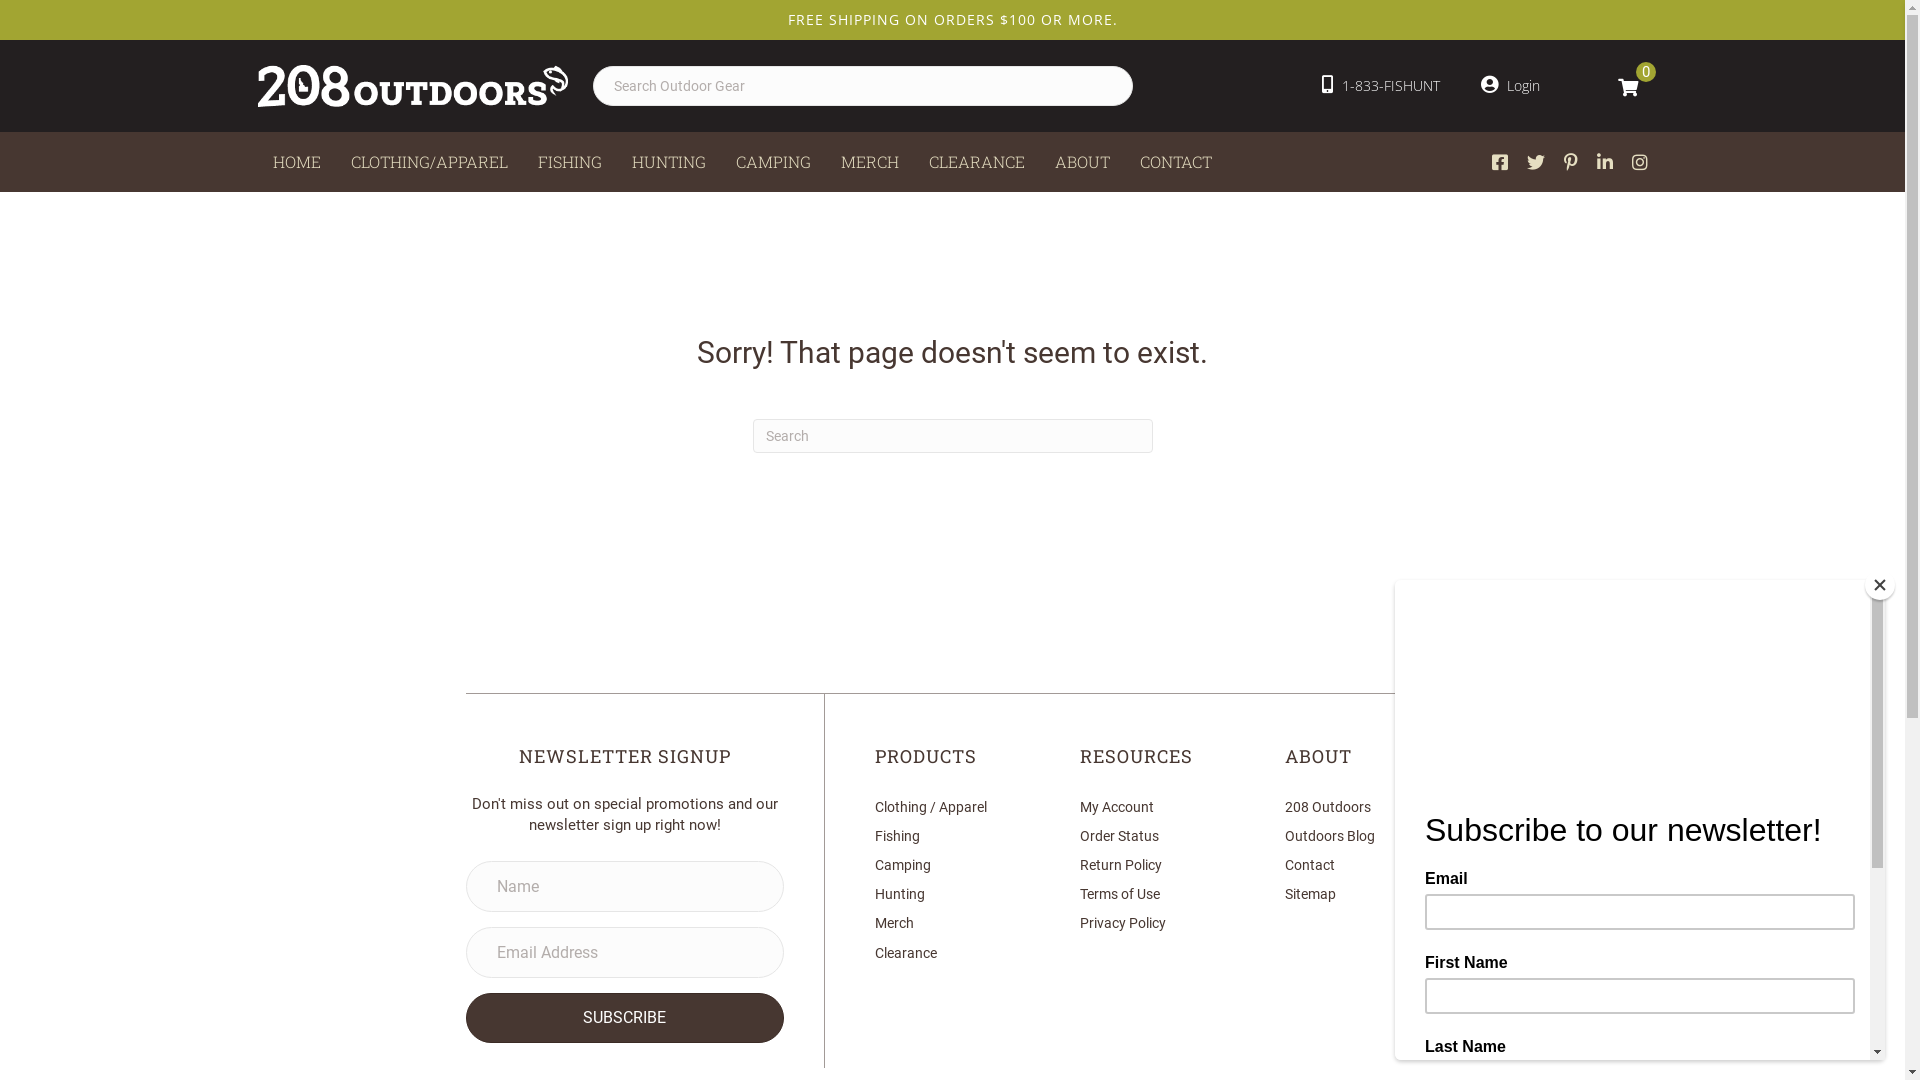 The width and height of the screenshot is (1920, 1080). What do you see at coordinates (1123, 923) in the screenshot?
I see `Privacy Policy` at bounding box center [1123, 923].